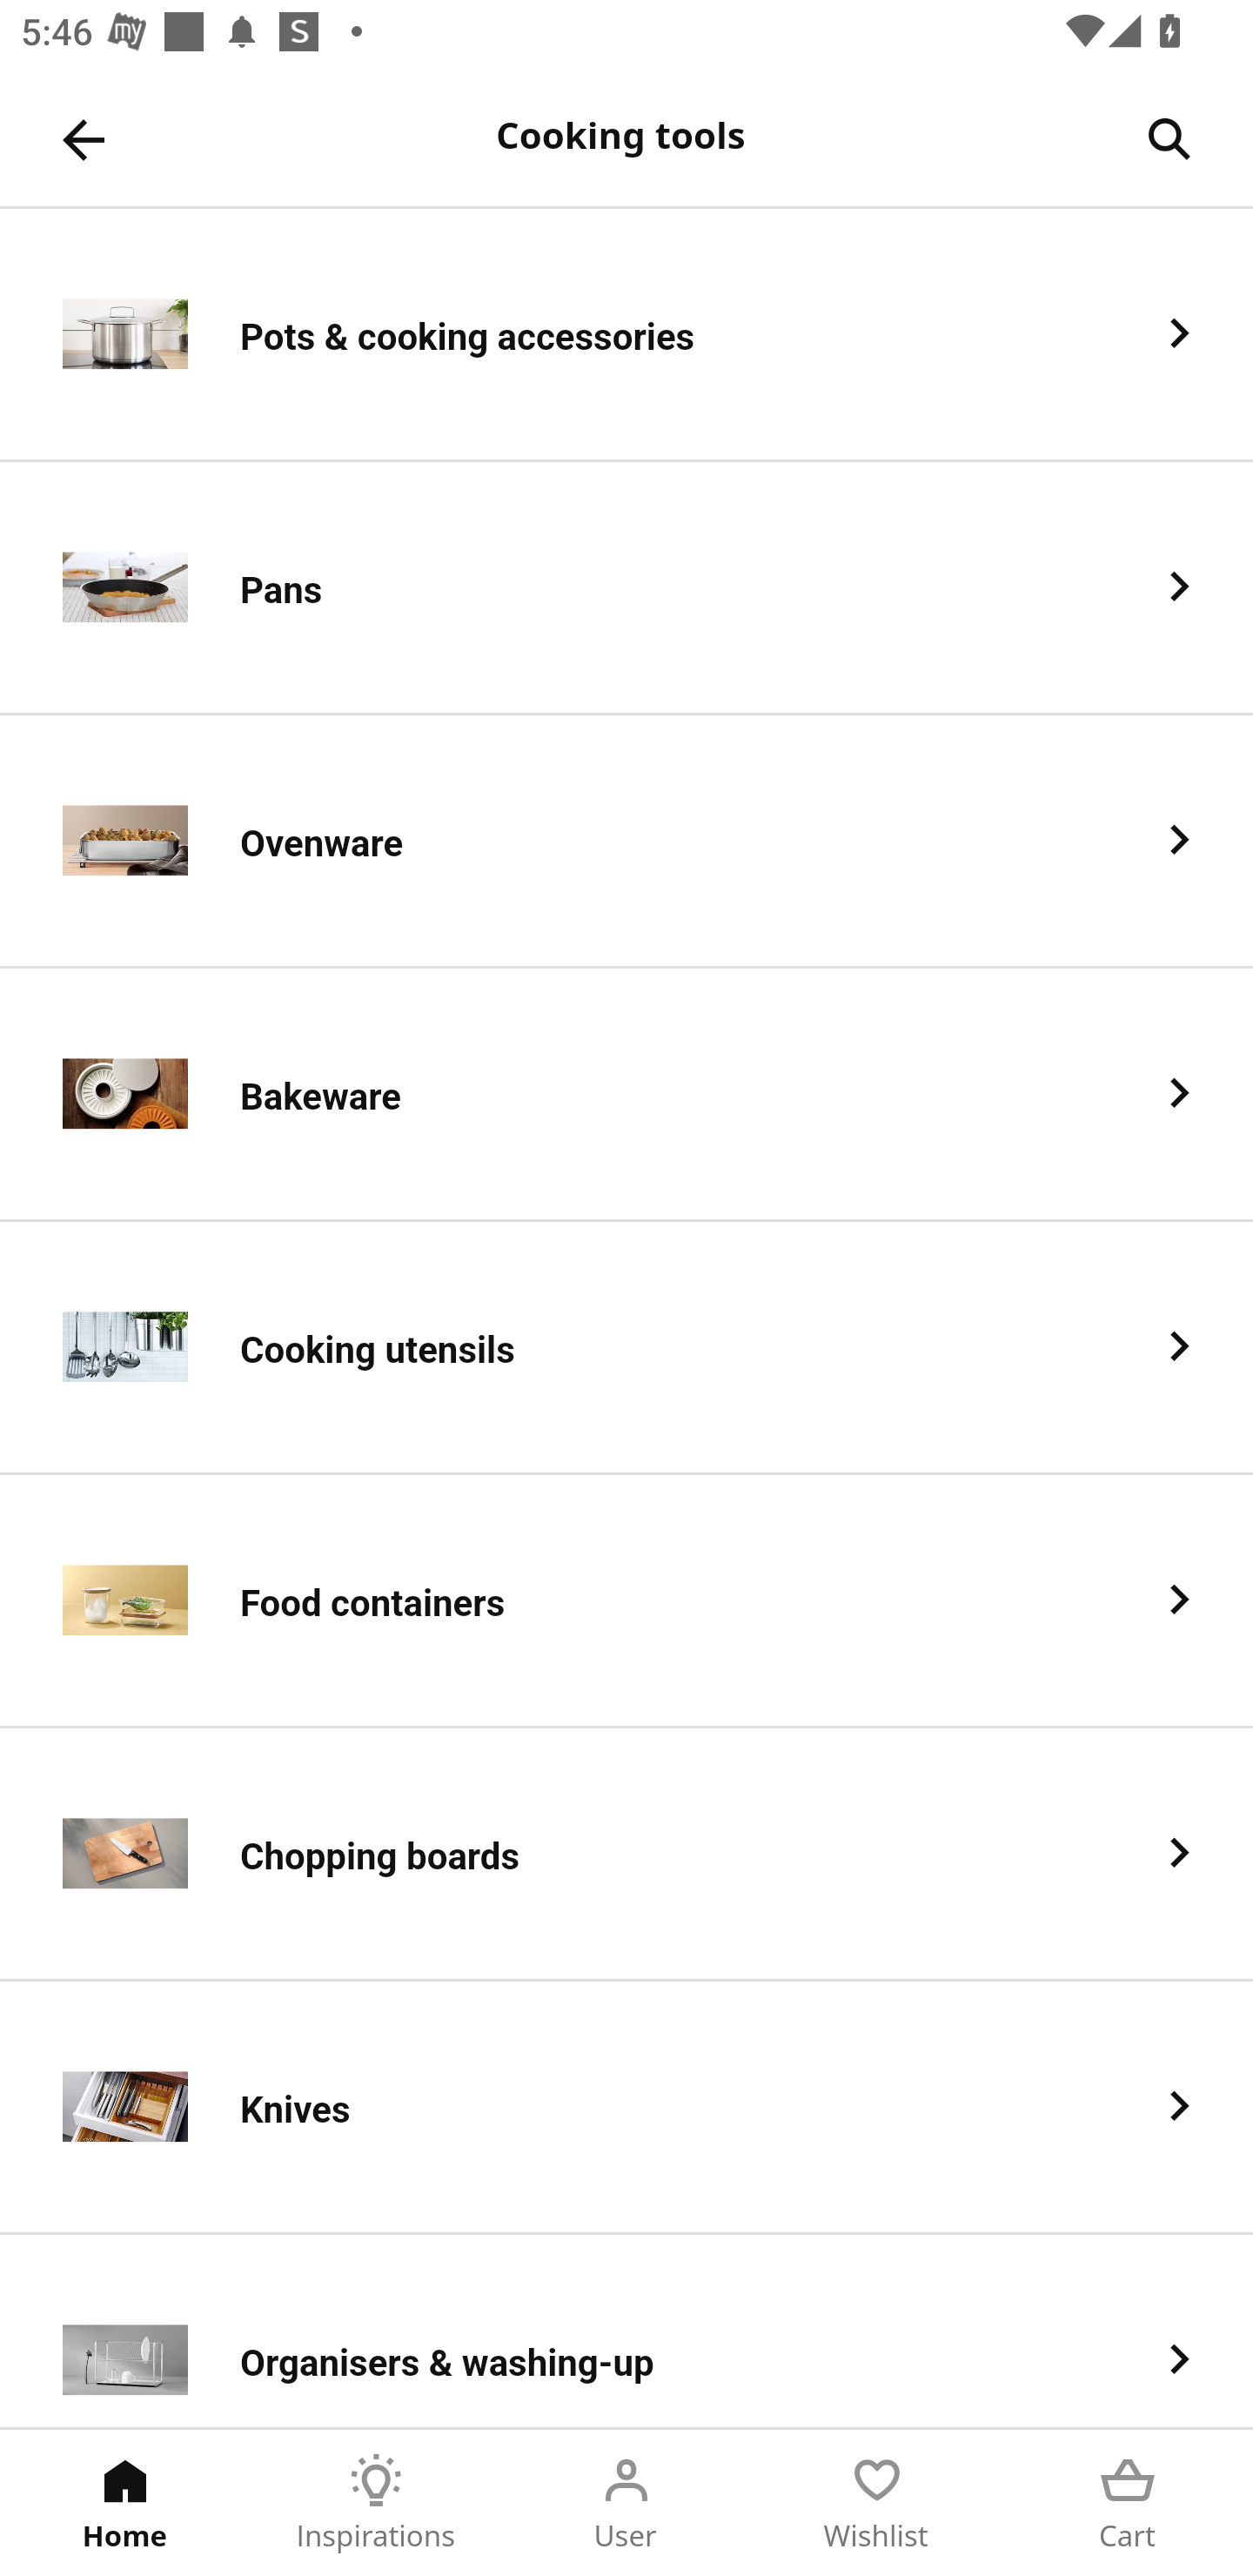 The image size is (1253, 2576). I want to click on User
Tab 3 of 5, so click(626, 2503).